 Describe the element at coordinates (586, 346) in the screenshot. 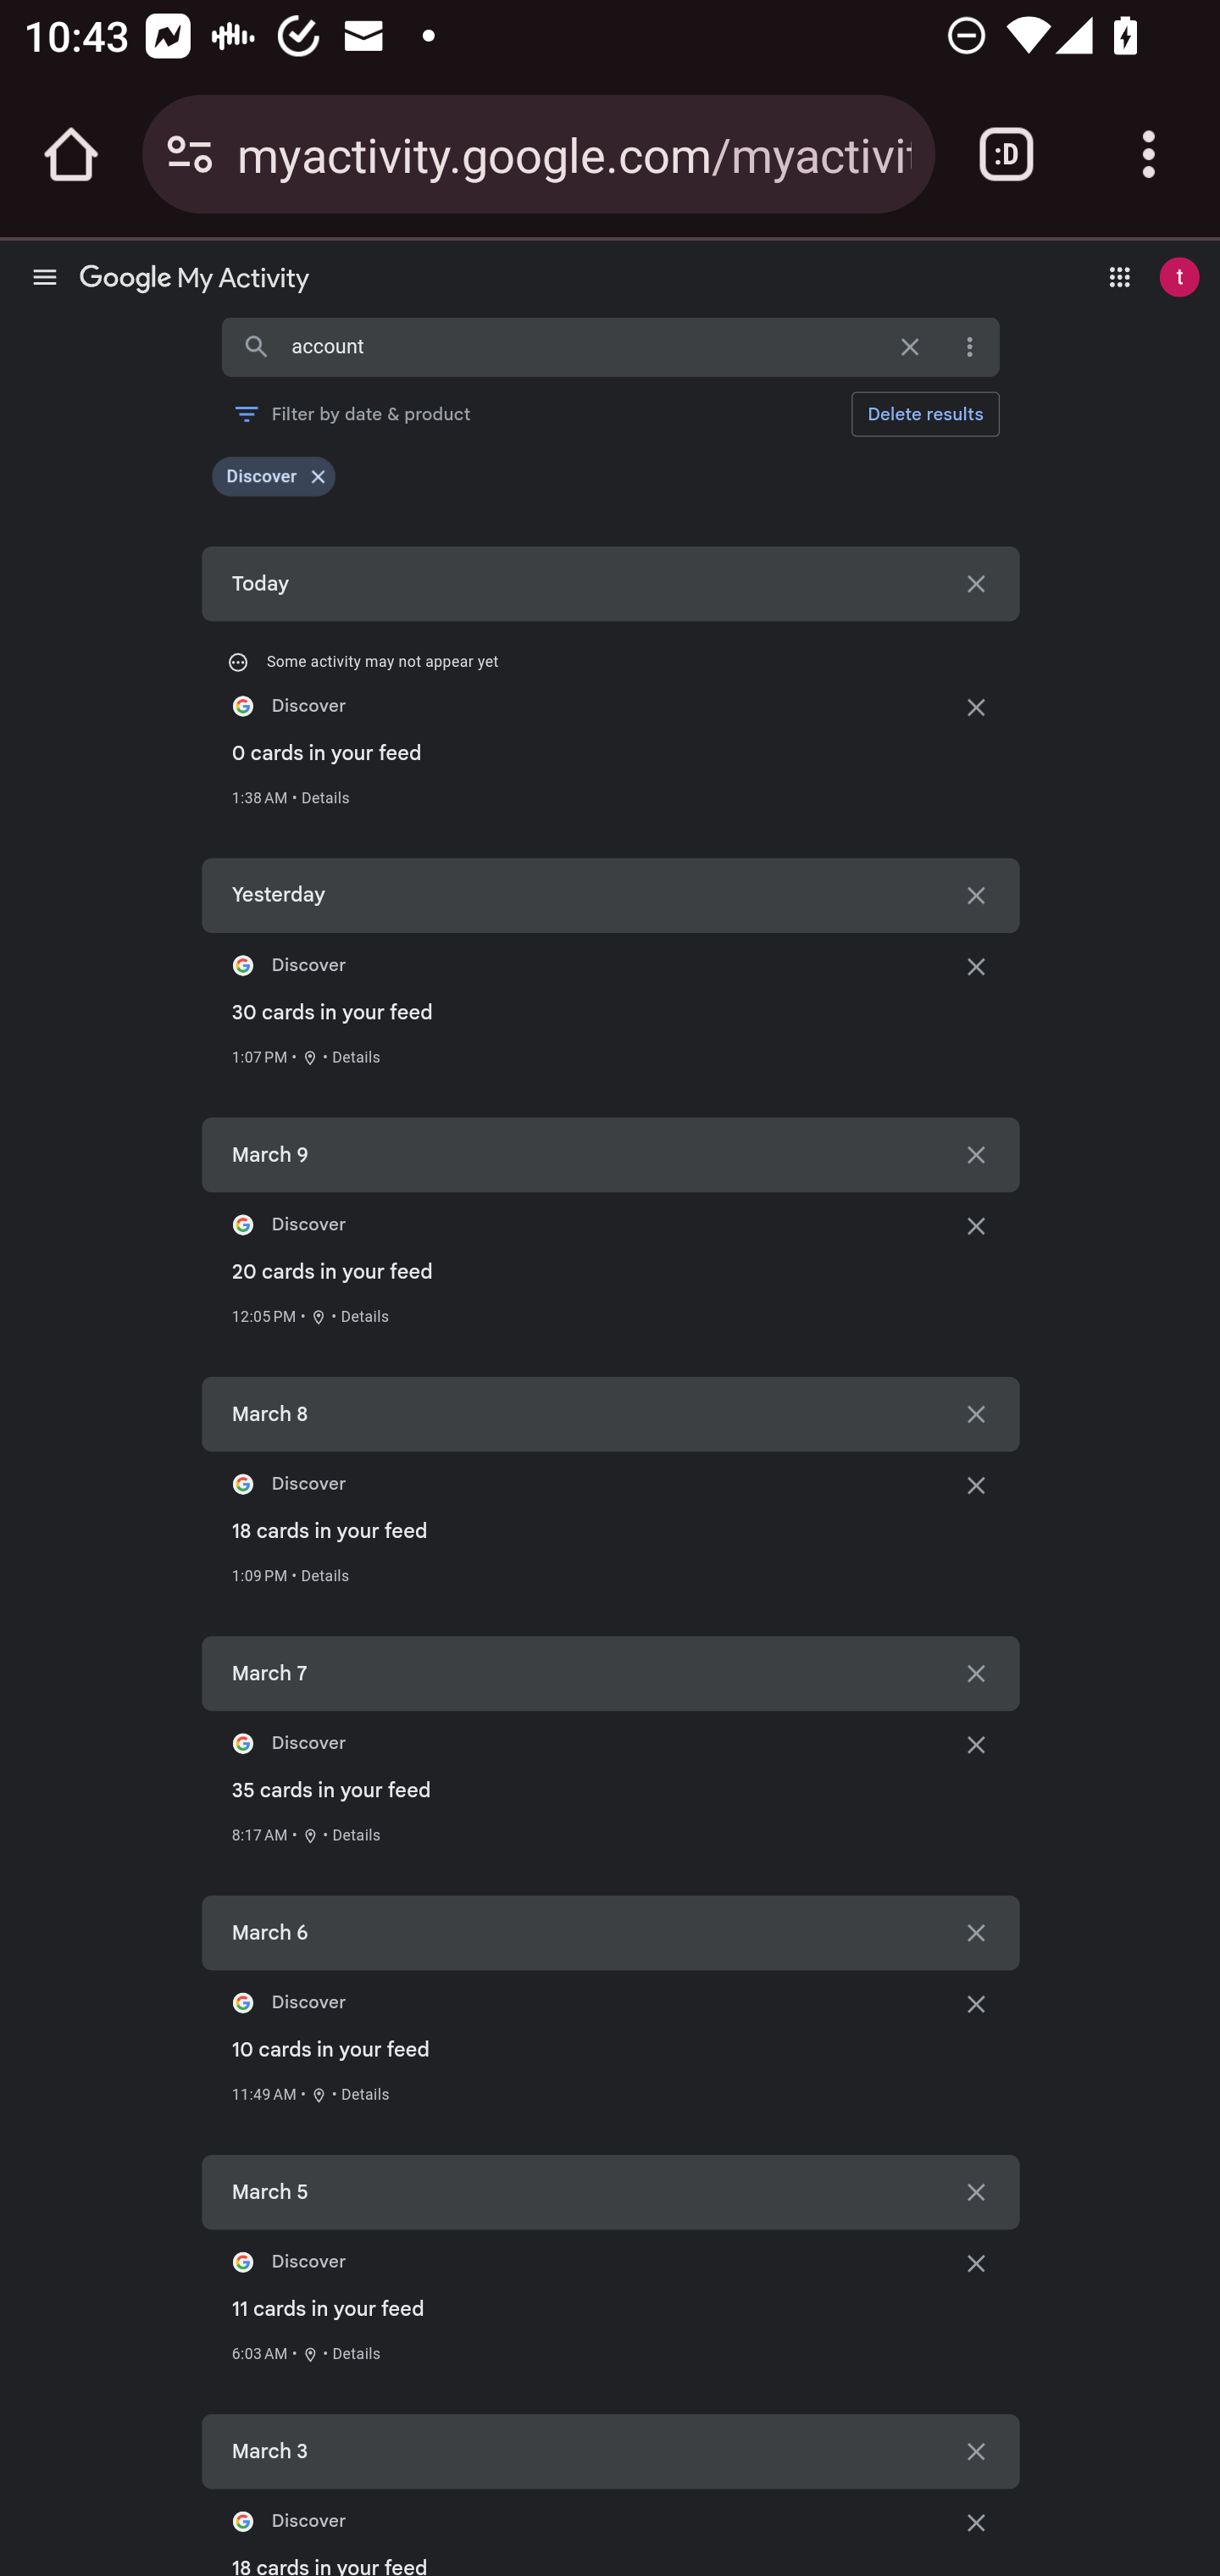

I see `account` at that location.